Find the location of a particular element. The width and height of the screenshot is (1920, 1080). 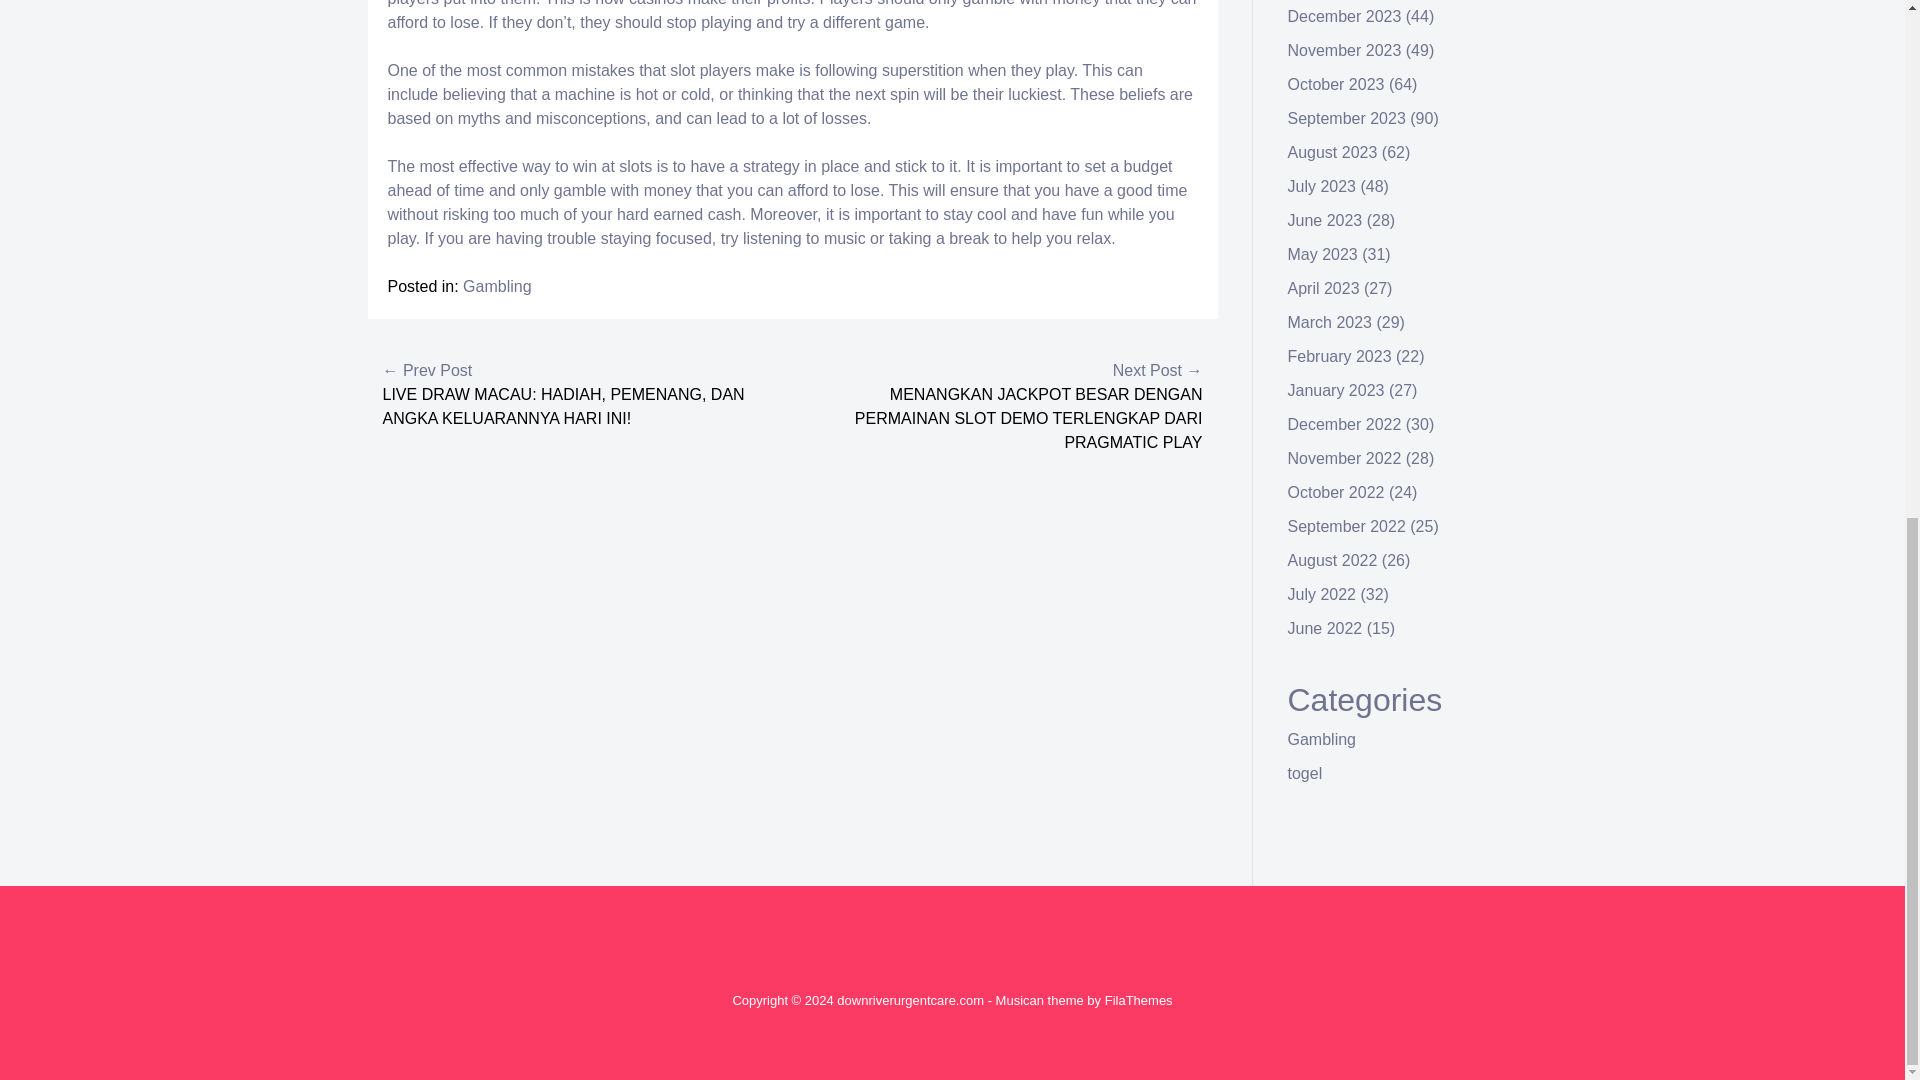

Gambling is located at coordinates (496, 286).